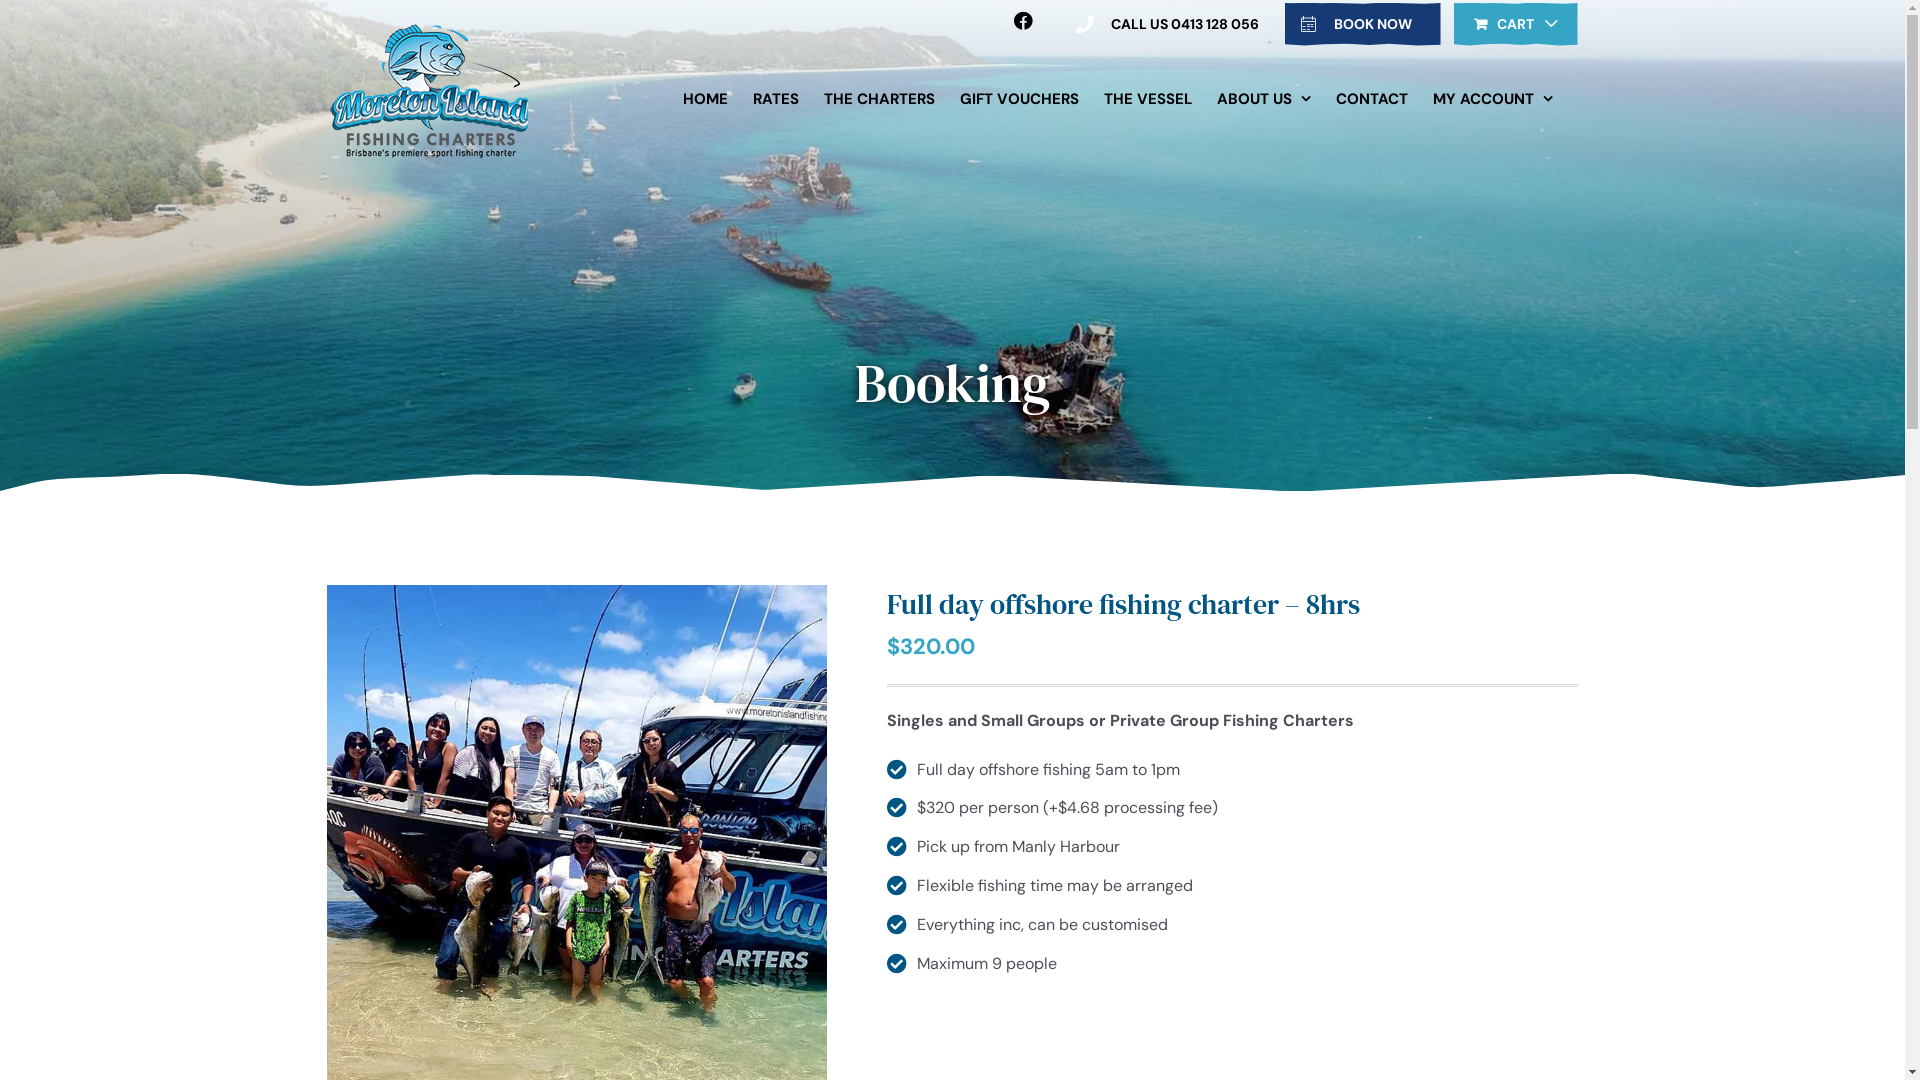  What do you see at coordinates (1492, 99) in the screenshot?
I see `MY ACCOUNT` at bounding box center [1492, 99].